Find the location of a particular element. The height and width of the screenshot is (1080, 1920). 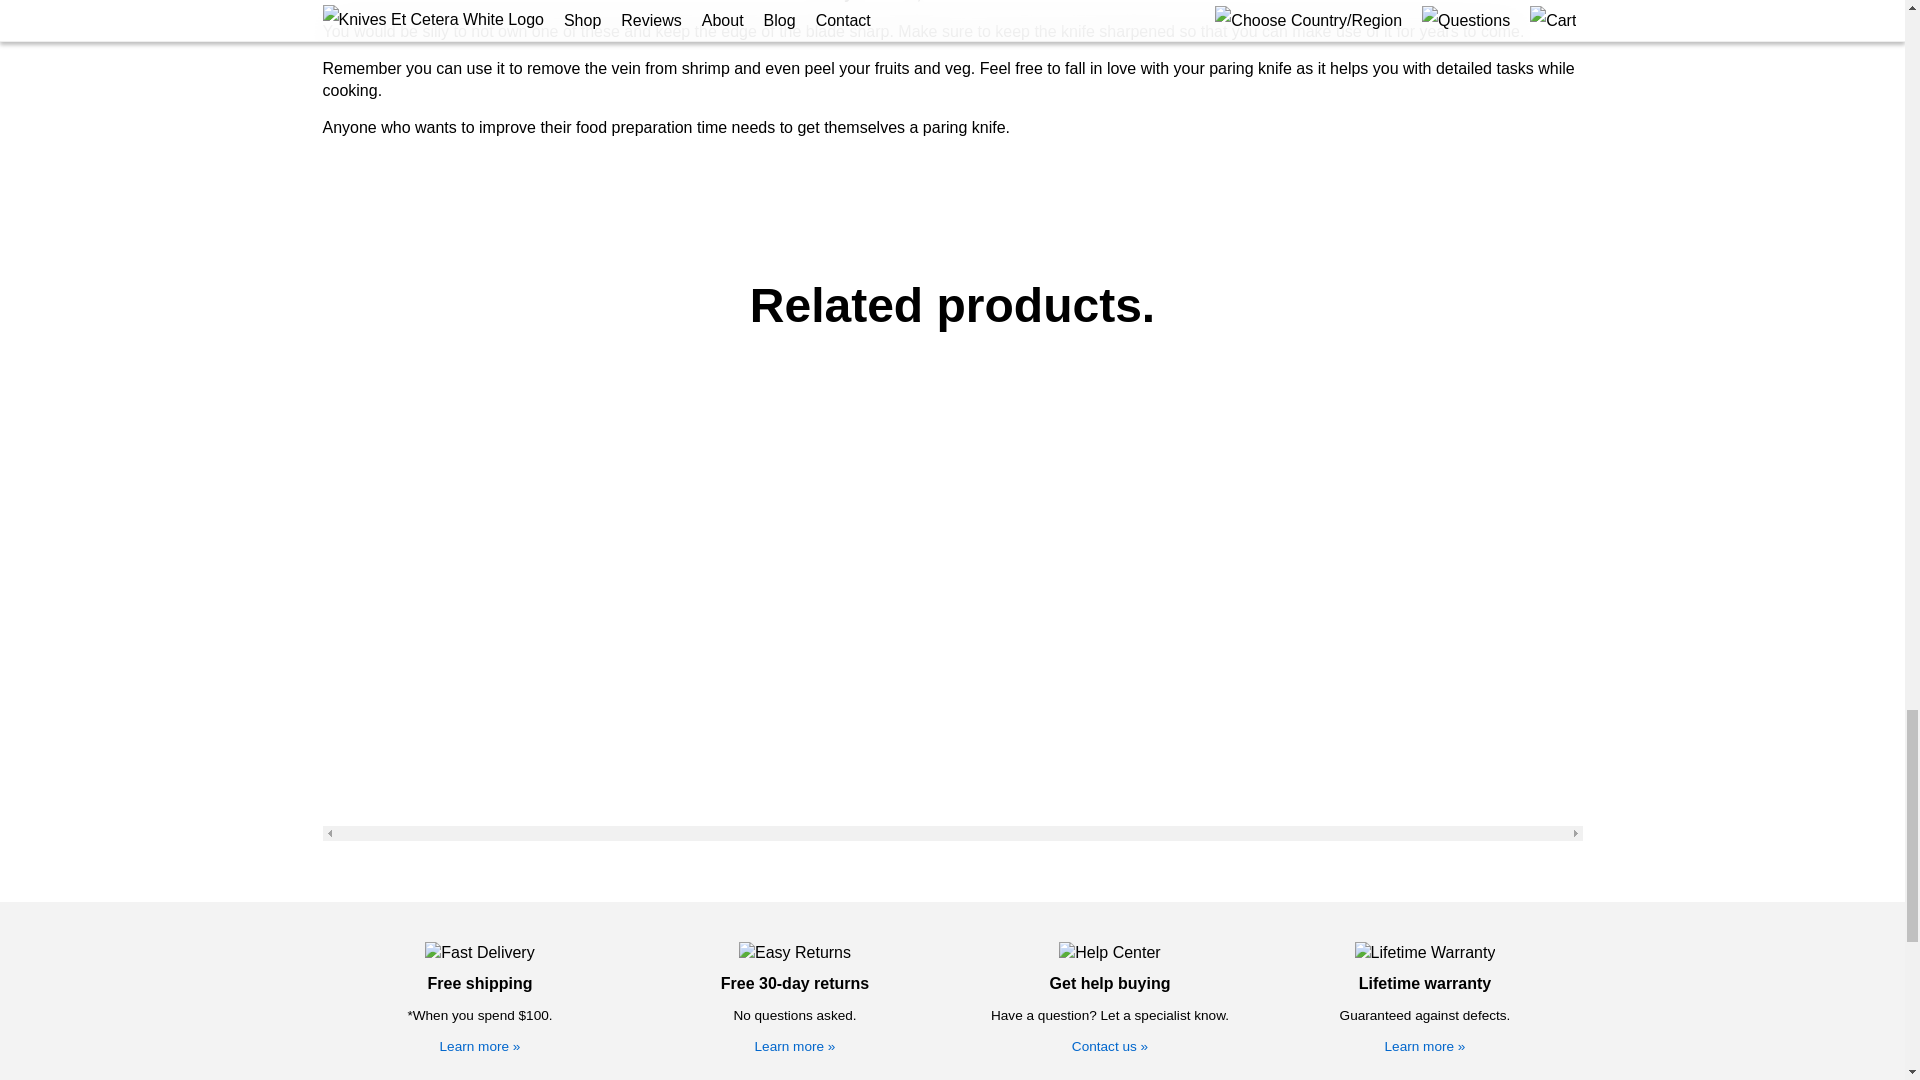

Steak Knife is located at coordinates (386, 810).